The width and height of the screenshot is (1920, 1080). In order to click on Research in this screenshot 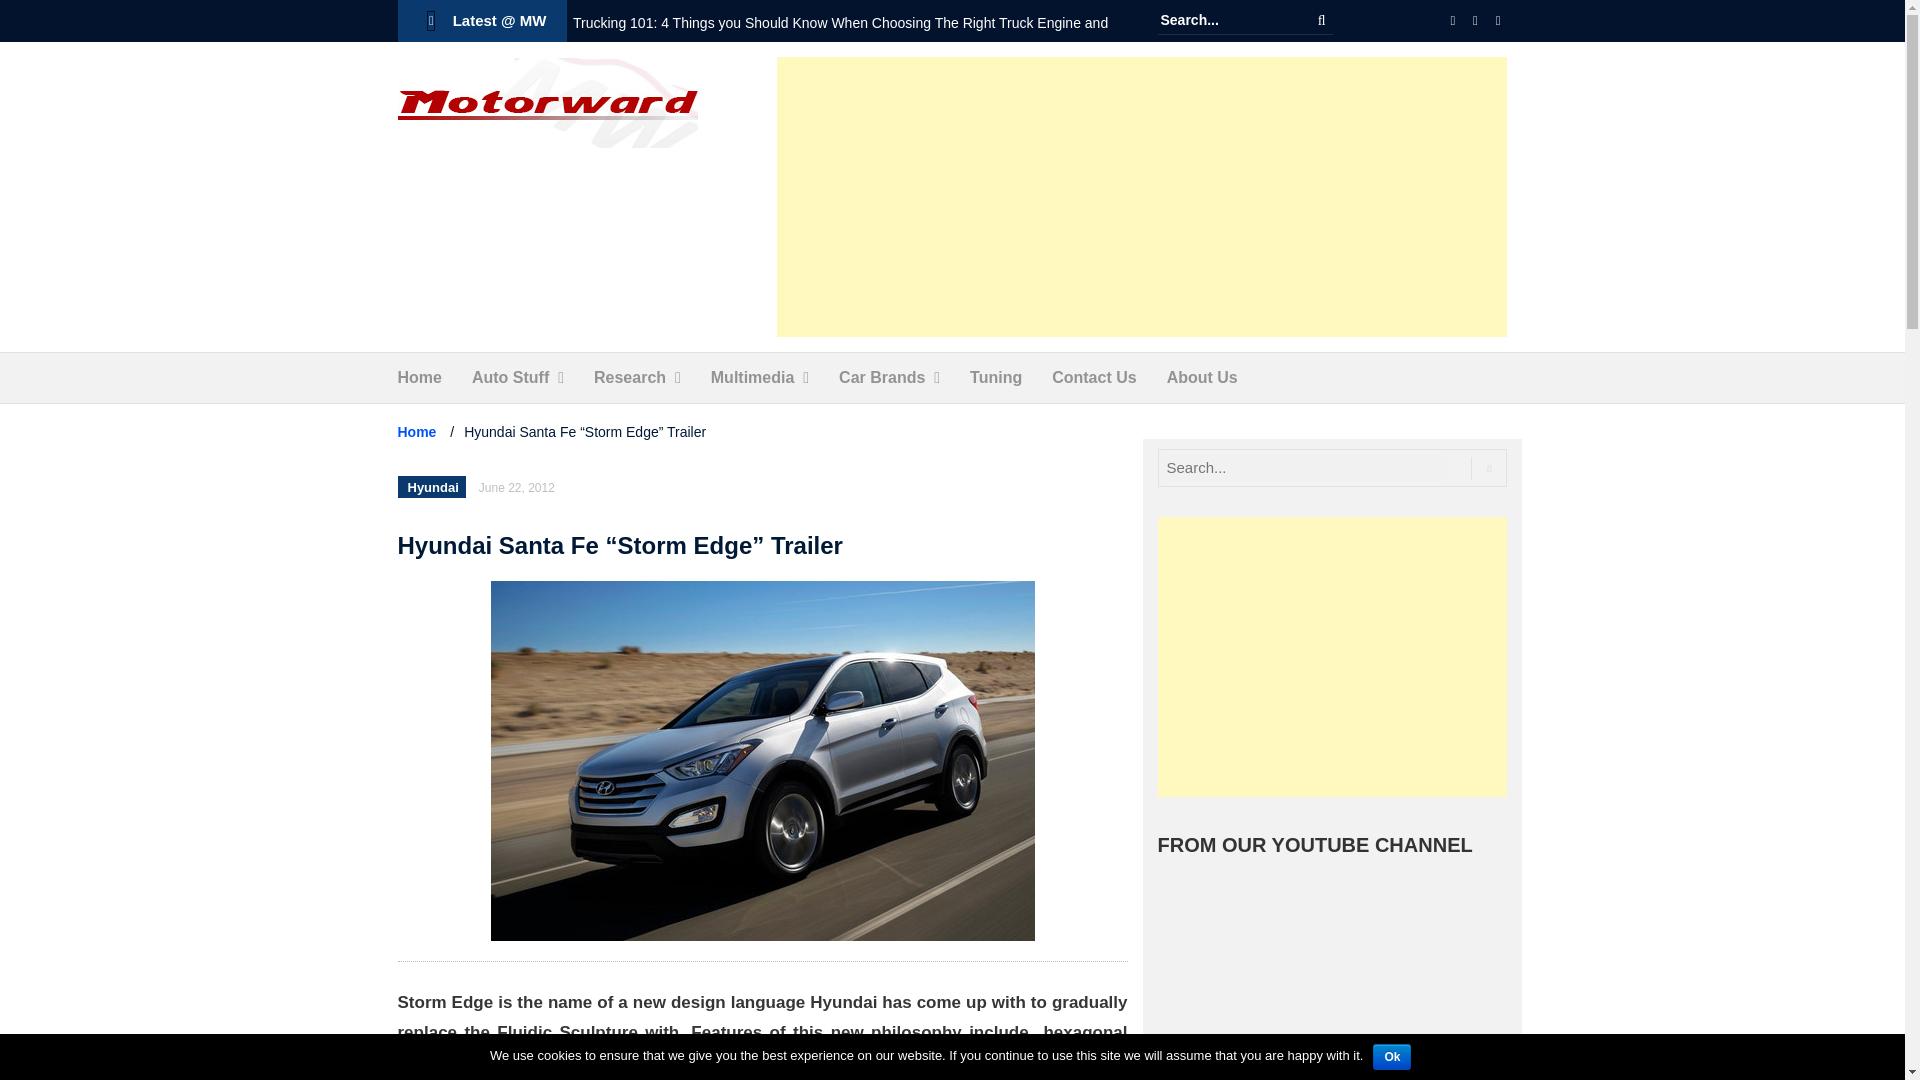, I will do `click(630, 378)`.